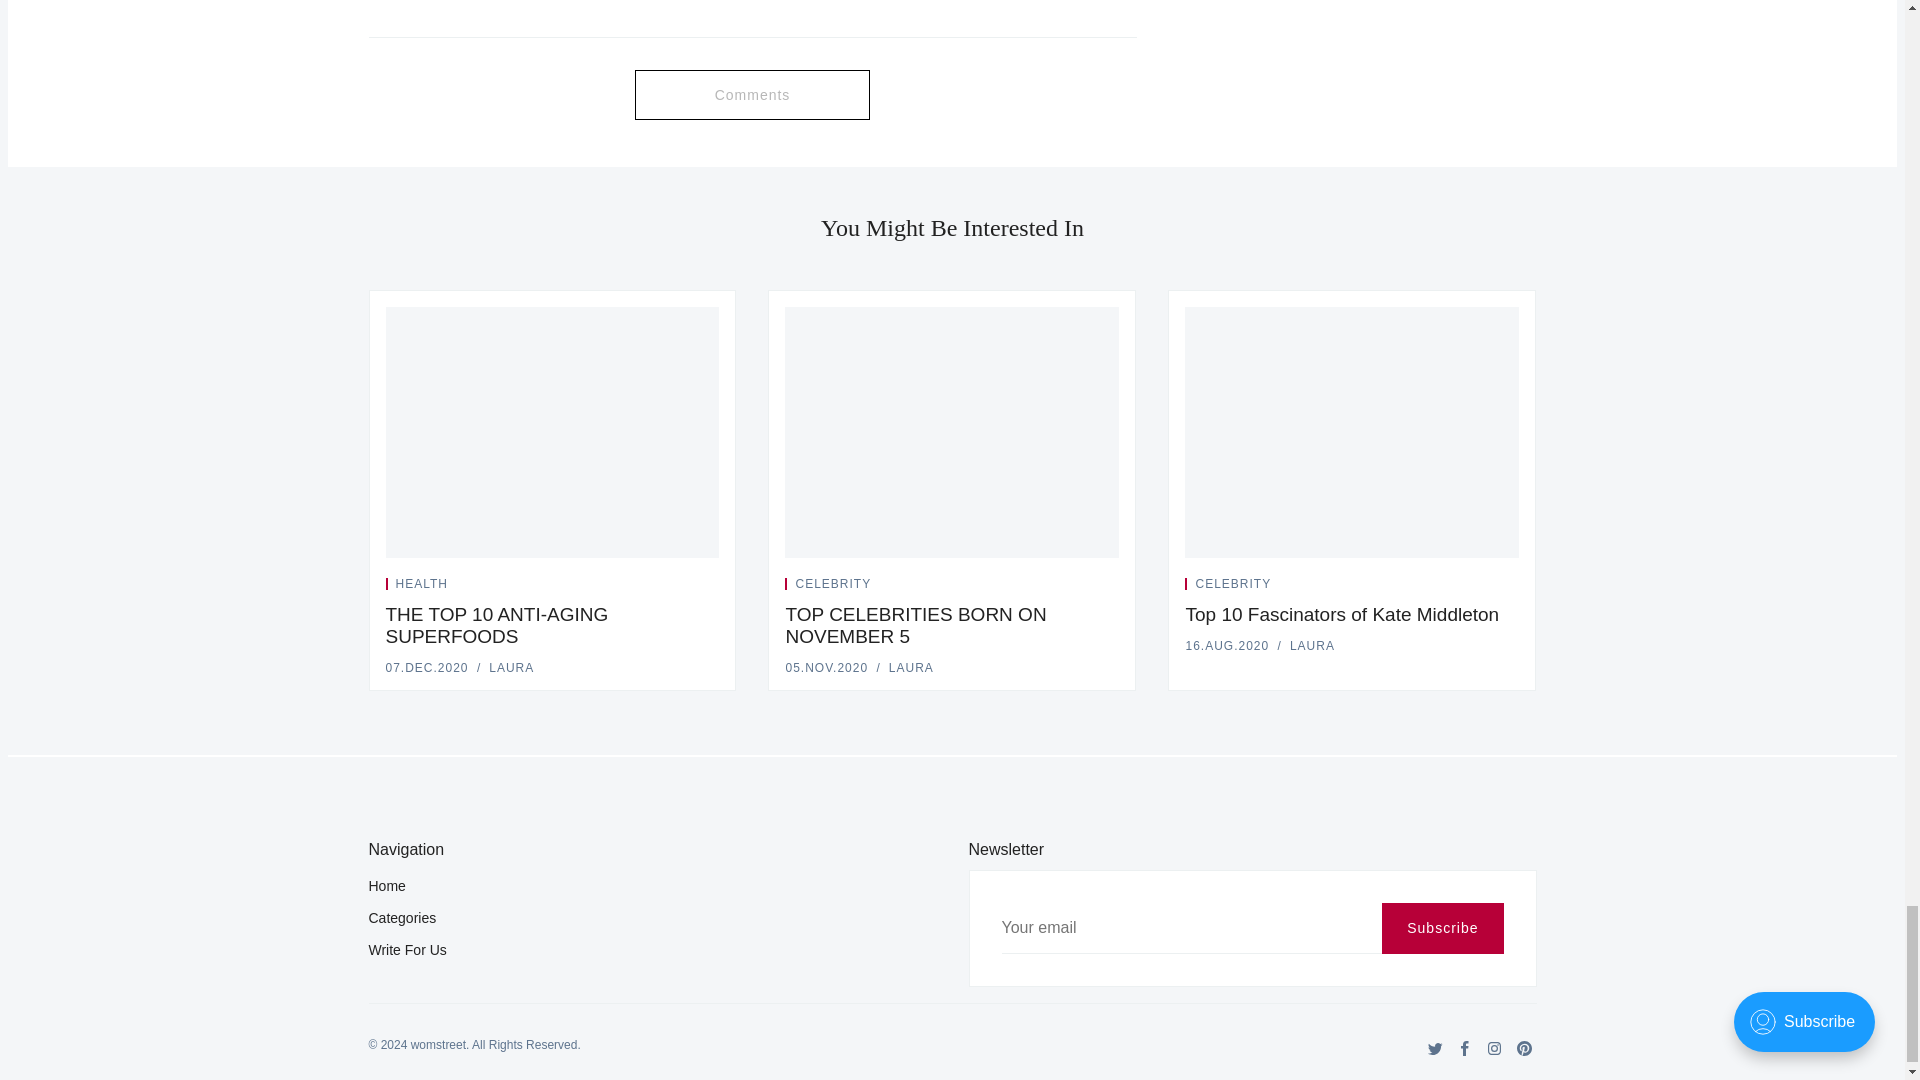 The width and height of the screenshot is (1920, 1080). I want to click on CELEBRITY, so click(832, 583).